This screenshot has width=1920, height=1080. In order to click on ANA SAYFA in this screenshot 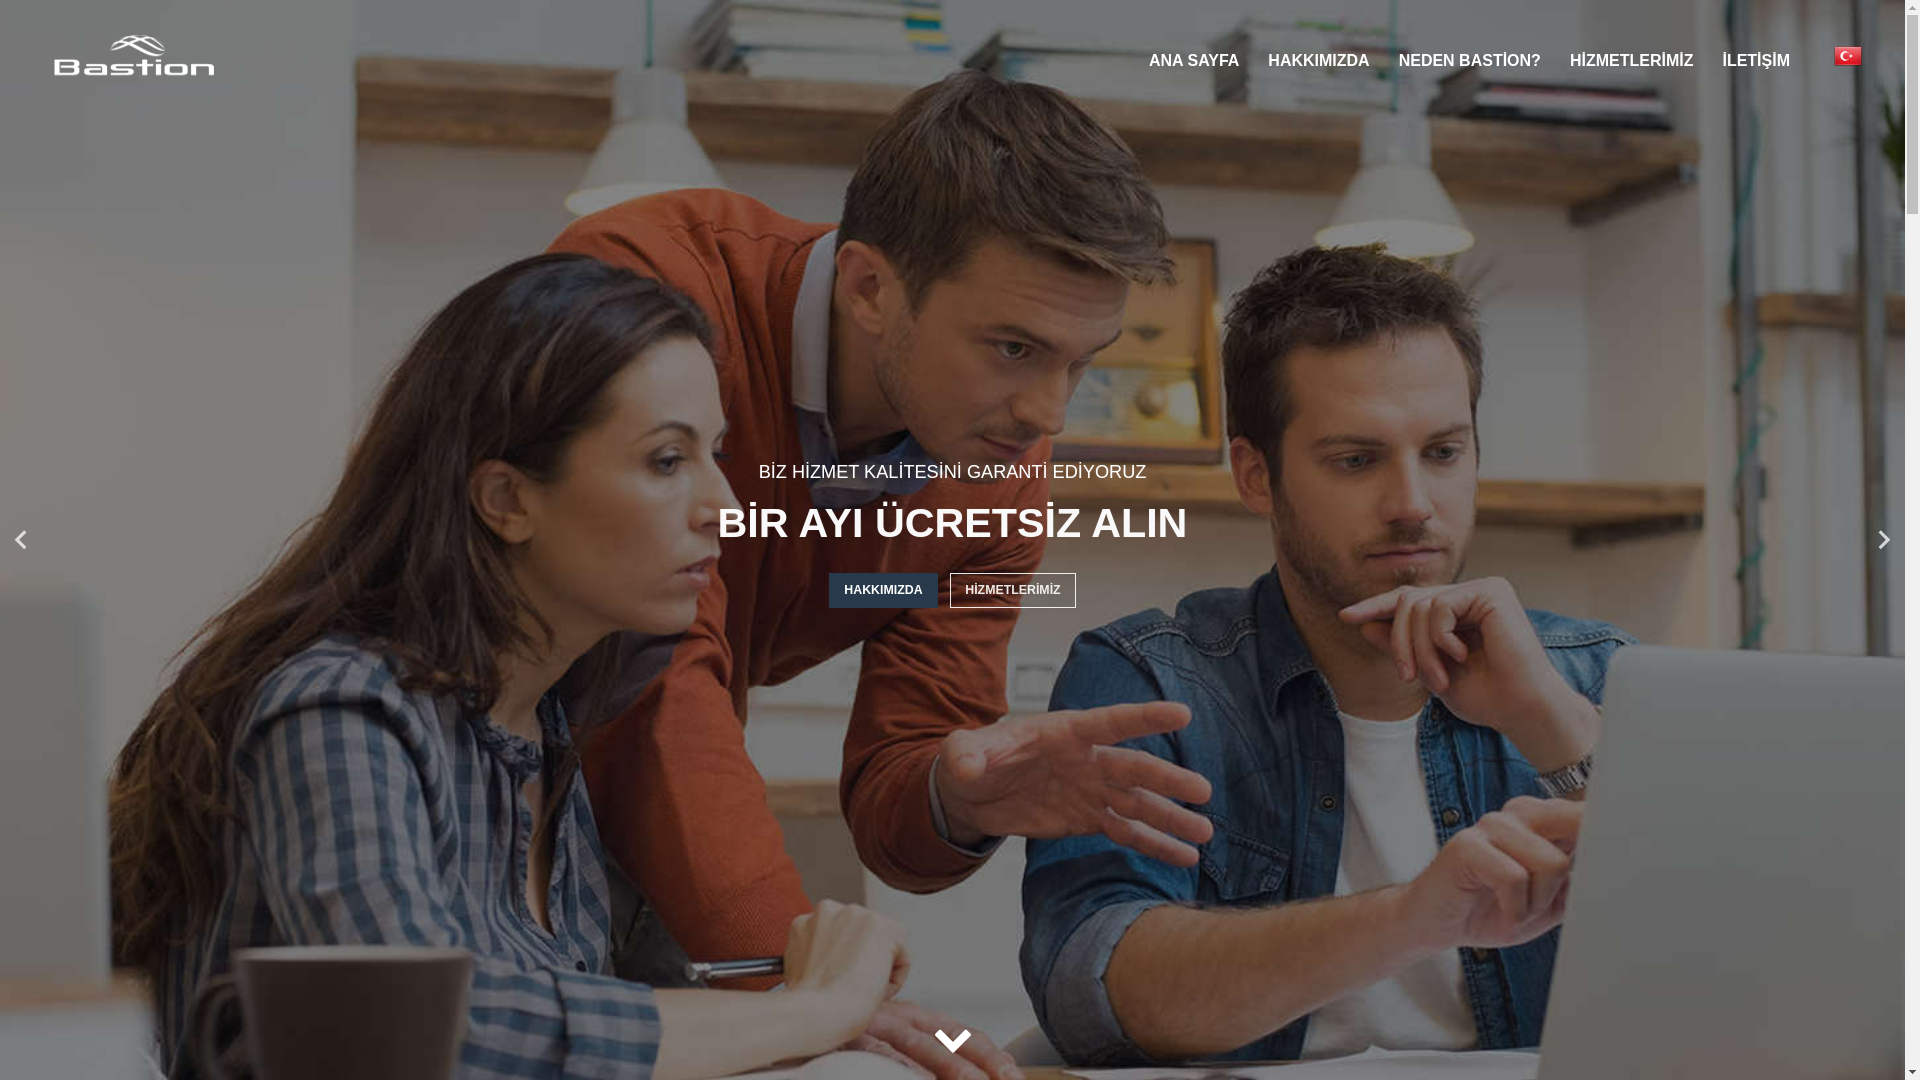, I will do `click(1194, 60)`.